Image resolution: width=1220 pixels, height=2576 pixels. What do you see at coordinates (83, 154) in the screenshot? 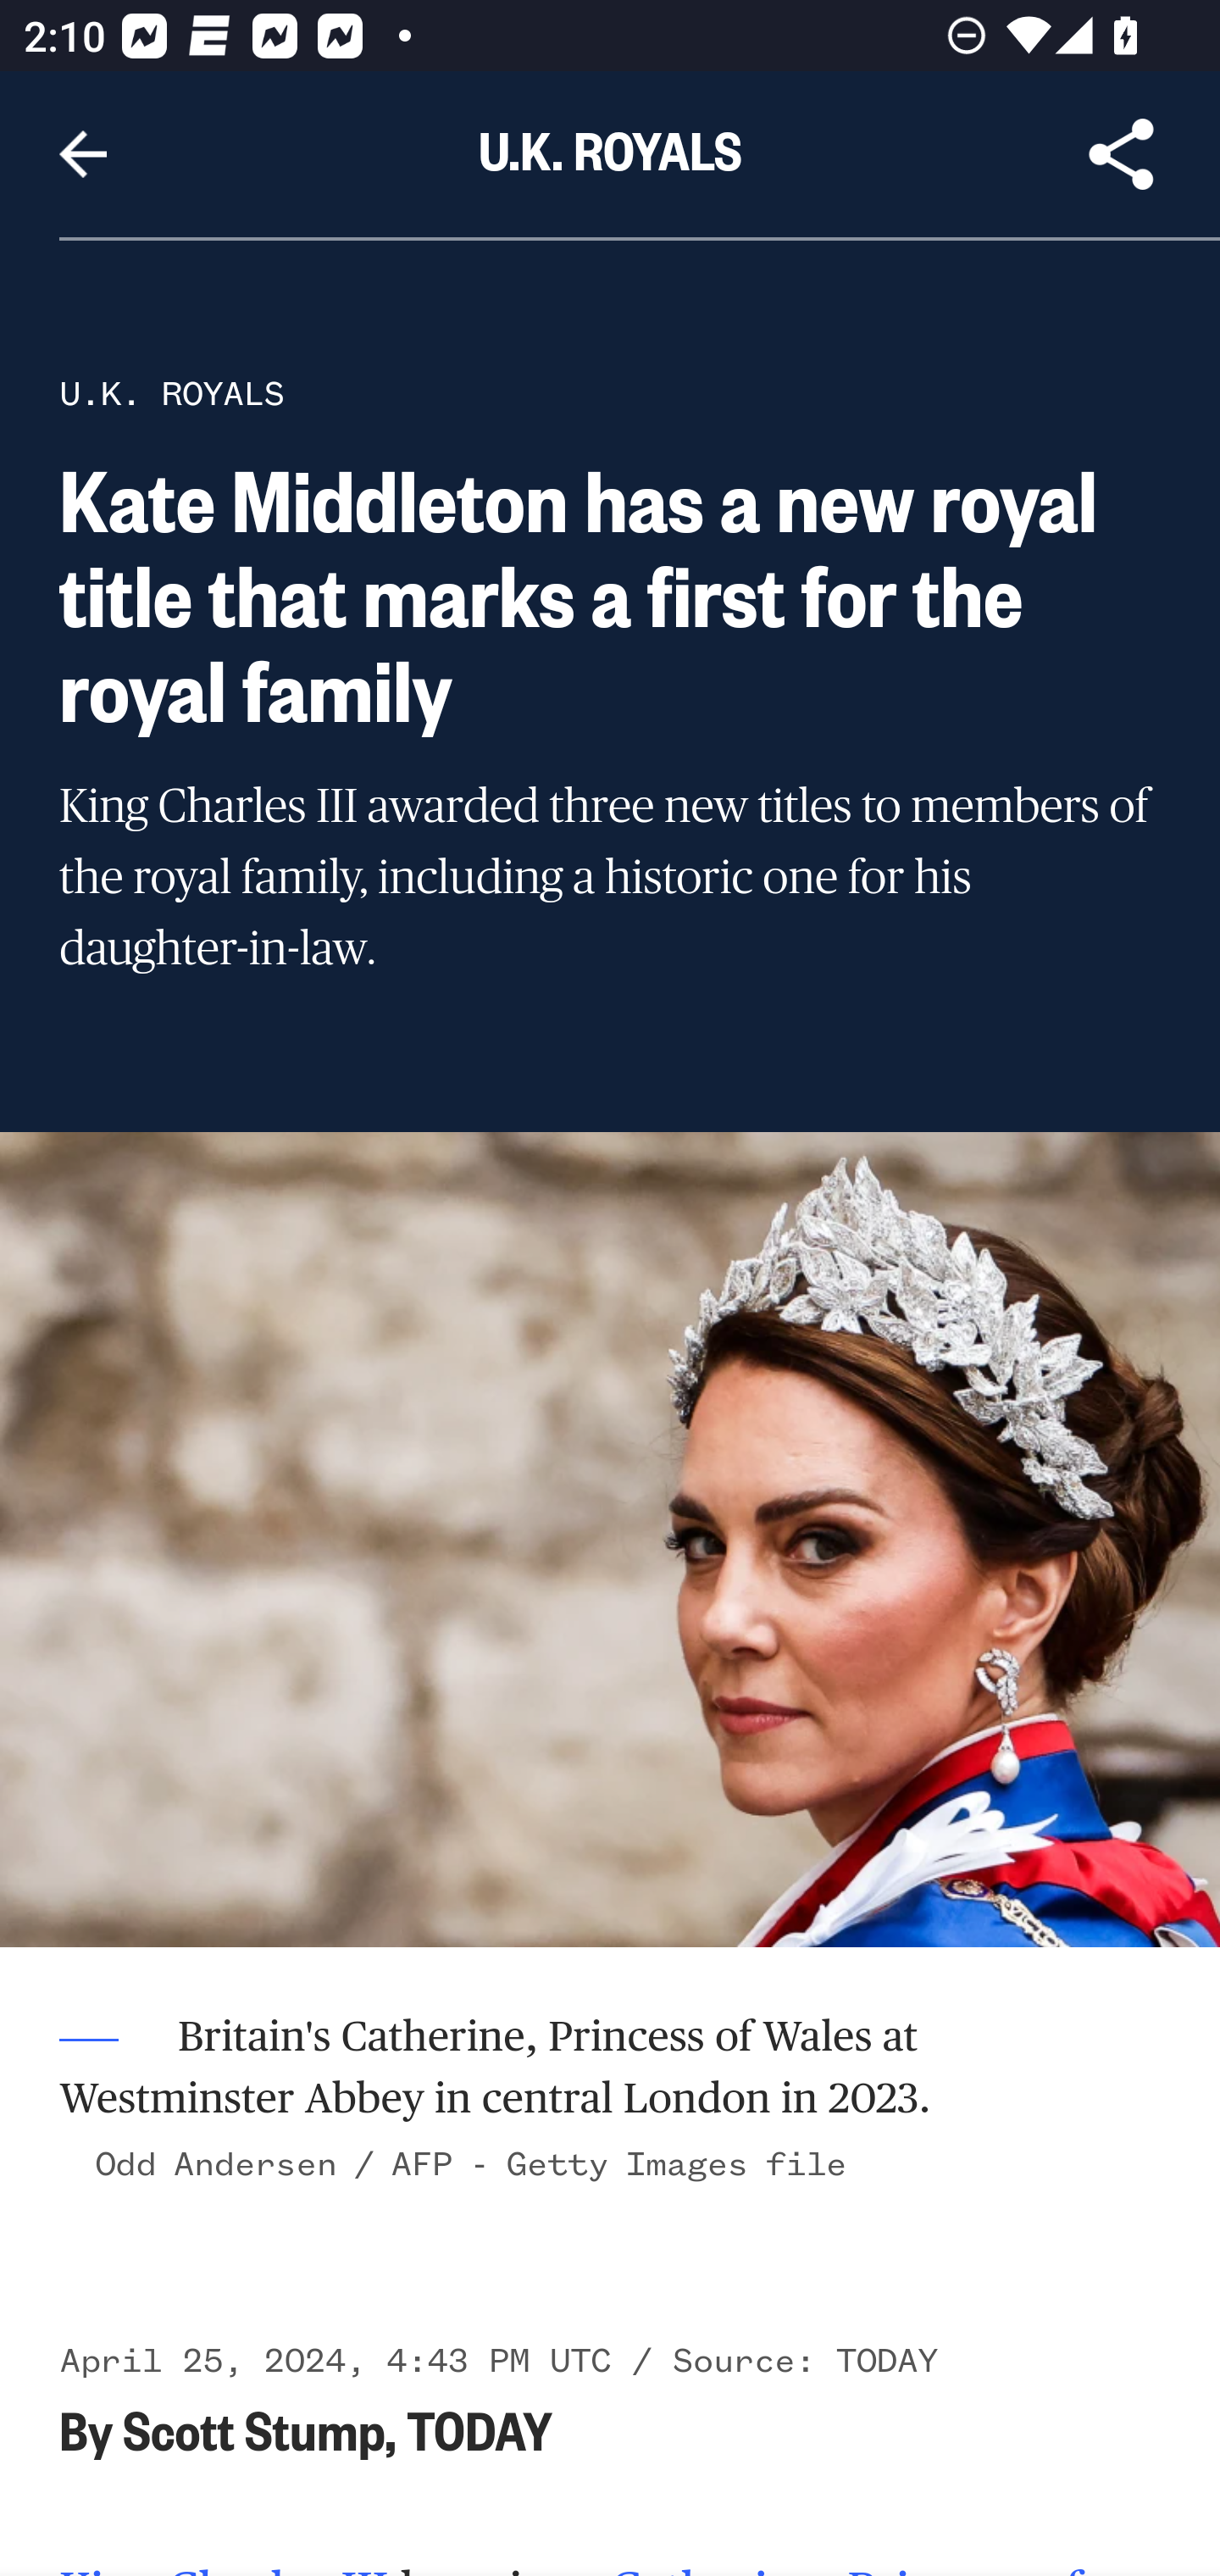
I see `Navigate up` at bounding box center [83, 154].